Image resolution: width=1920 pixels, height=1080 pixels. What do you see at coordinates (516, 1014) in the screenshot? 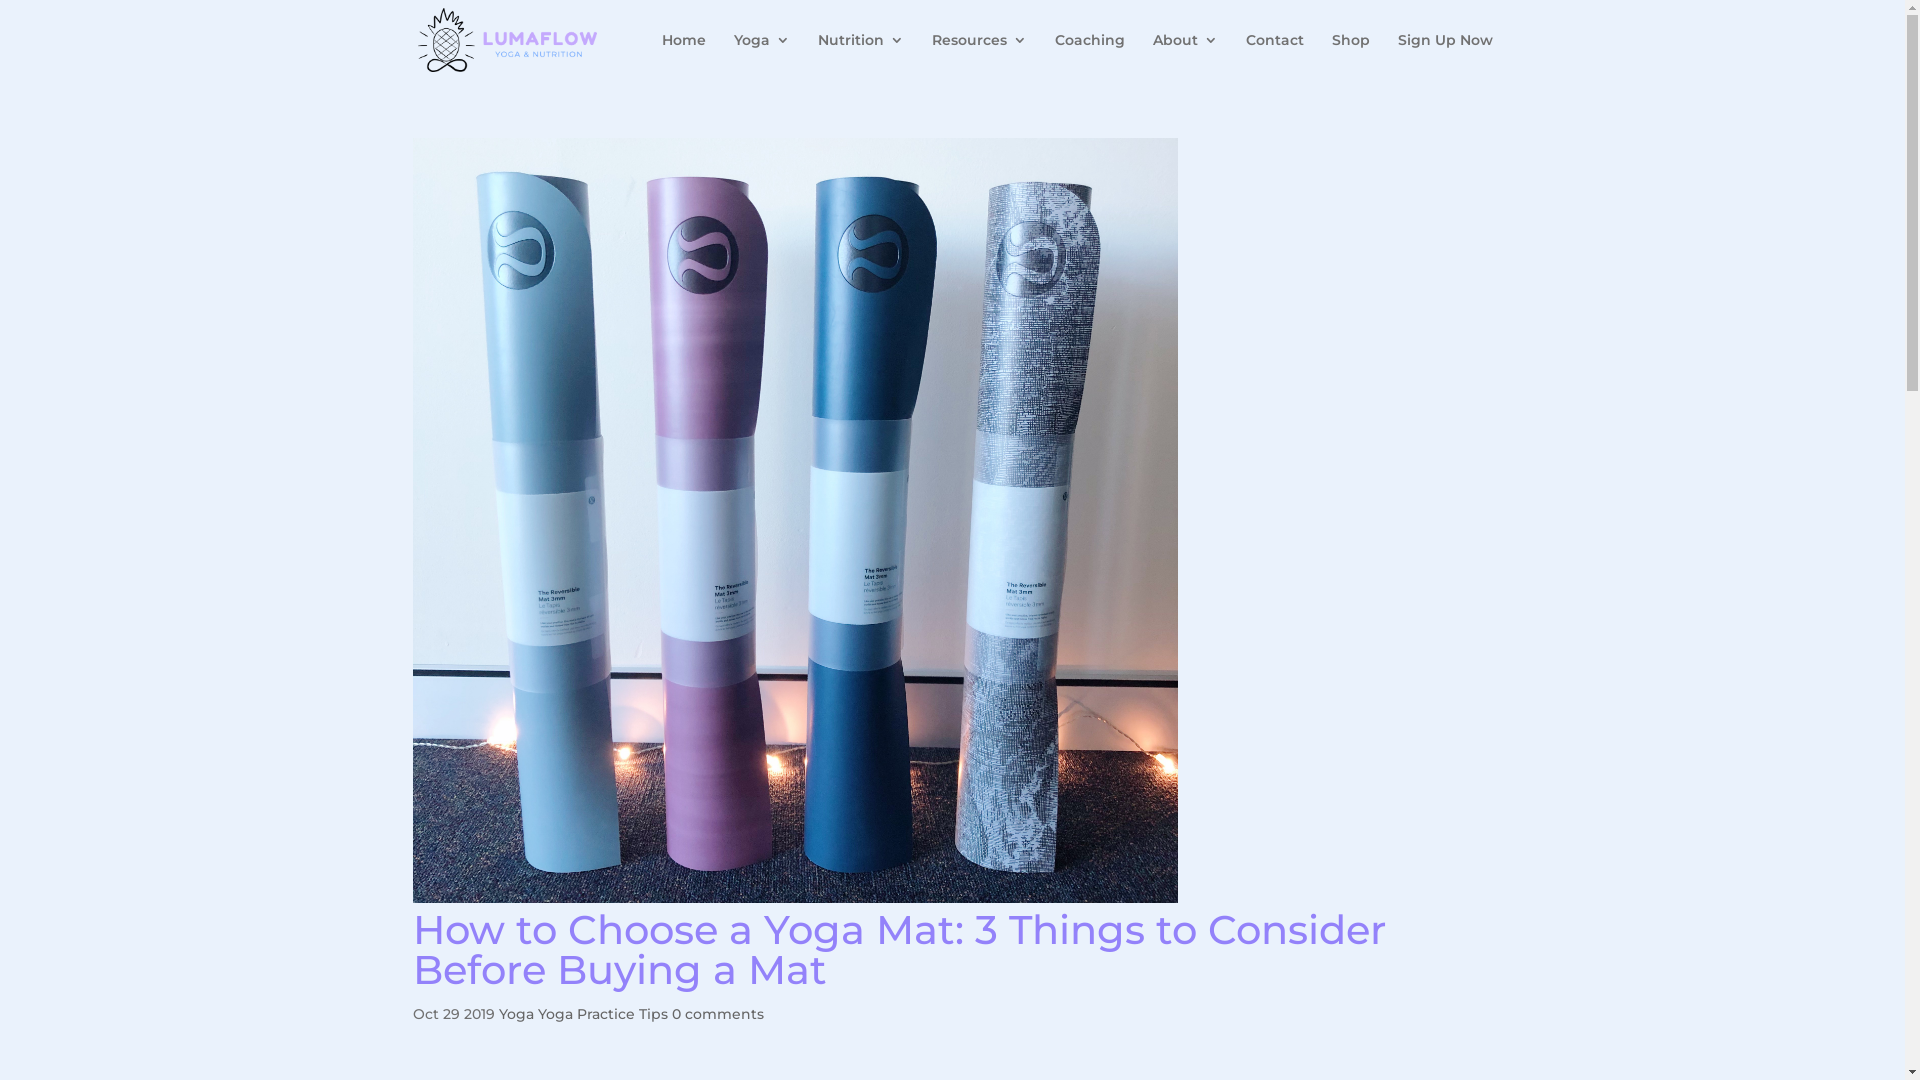
I see `Yoga` at bounding box center [516, 1014].